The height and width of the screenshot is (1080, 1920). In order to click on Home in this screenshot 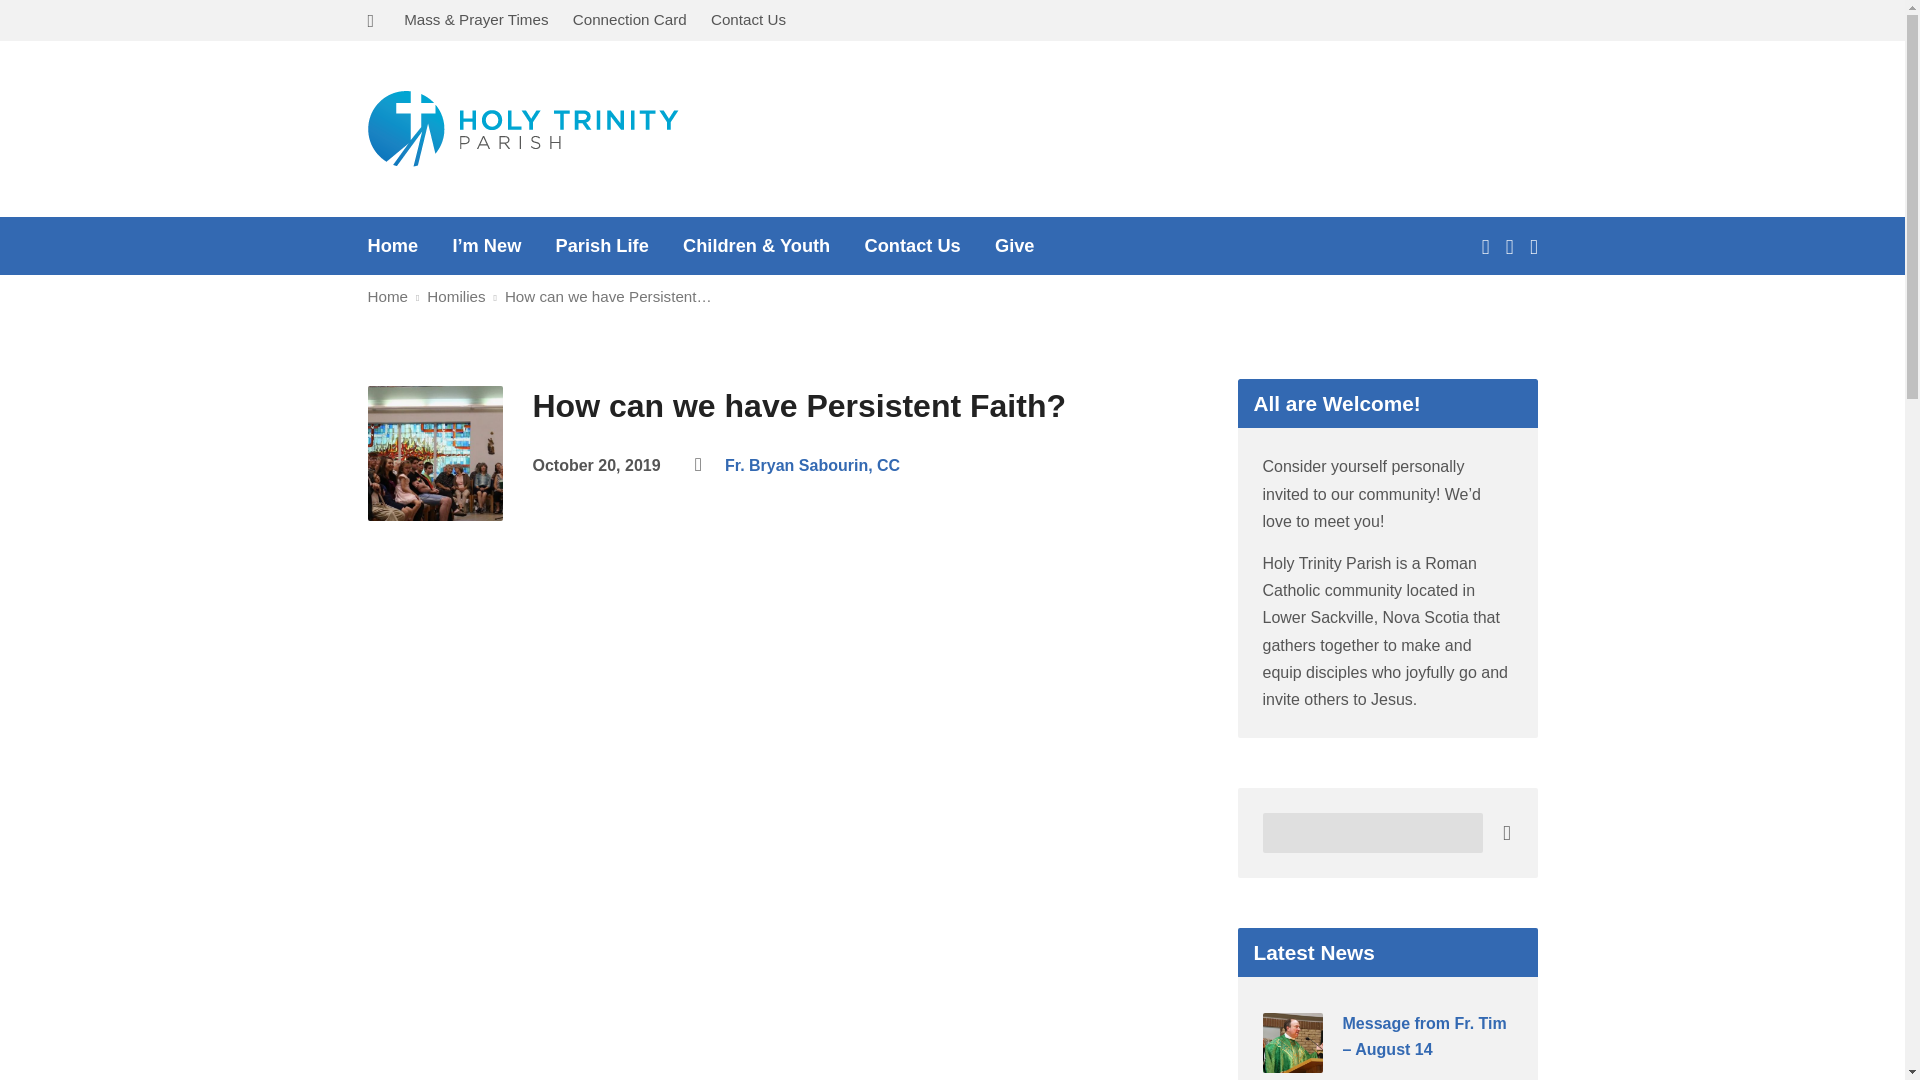, I will do `click(393, 245)`.